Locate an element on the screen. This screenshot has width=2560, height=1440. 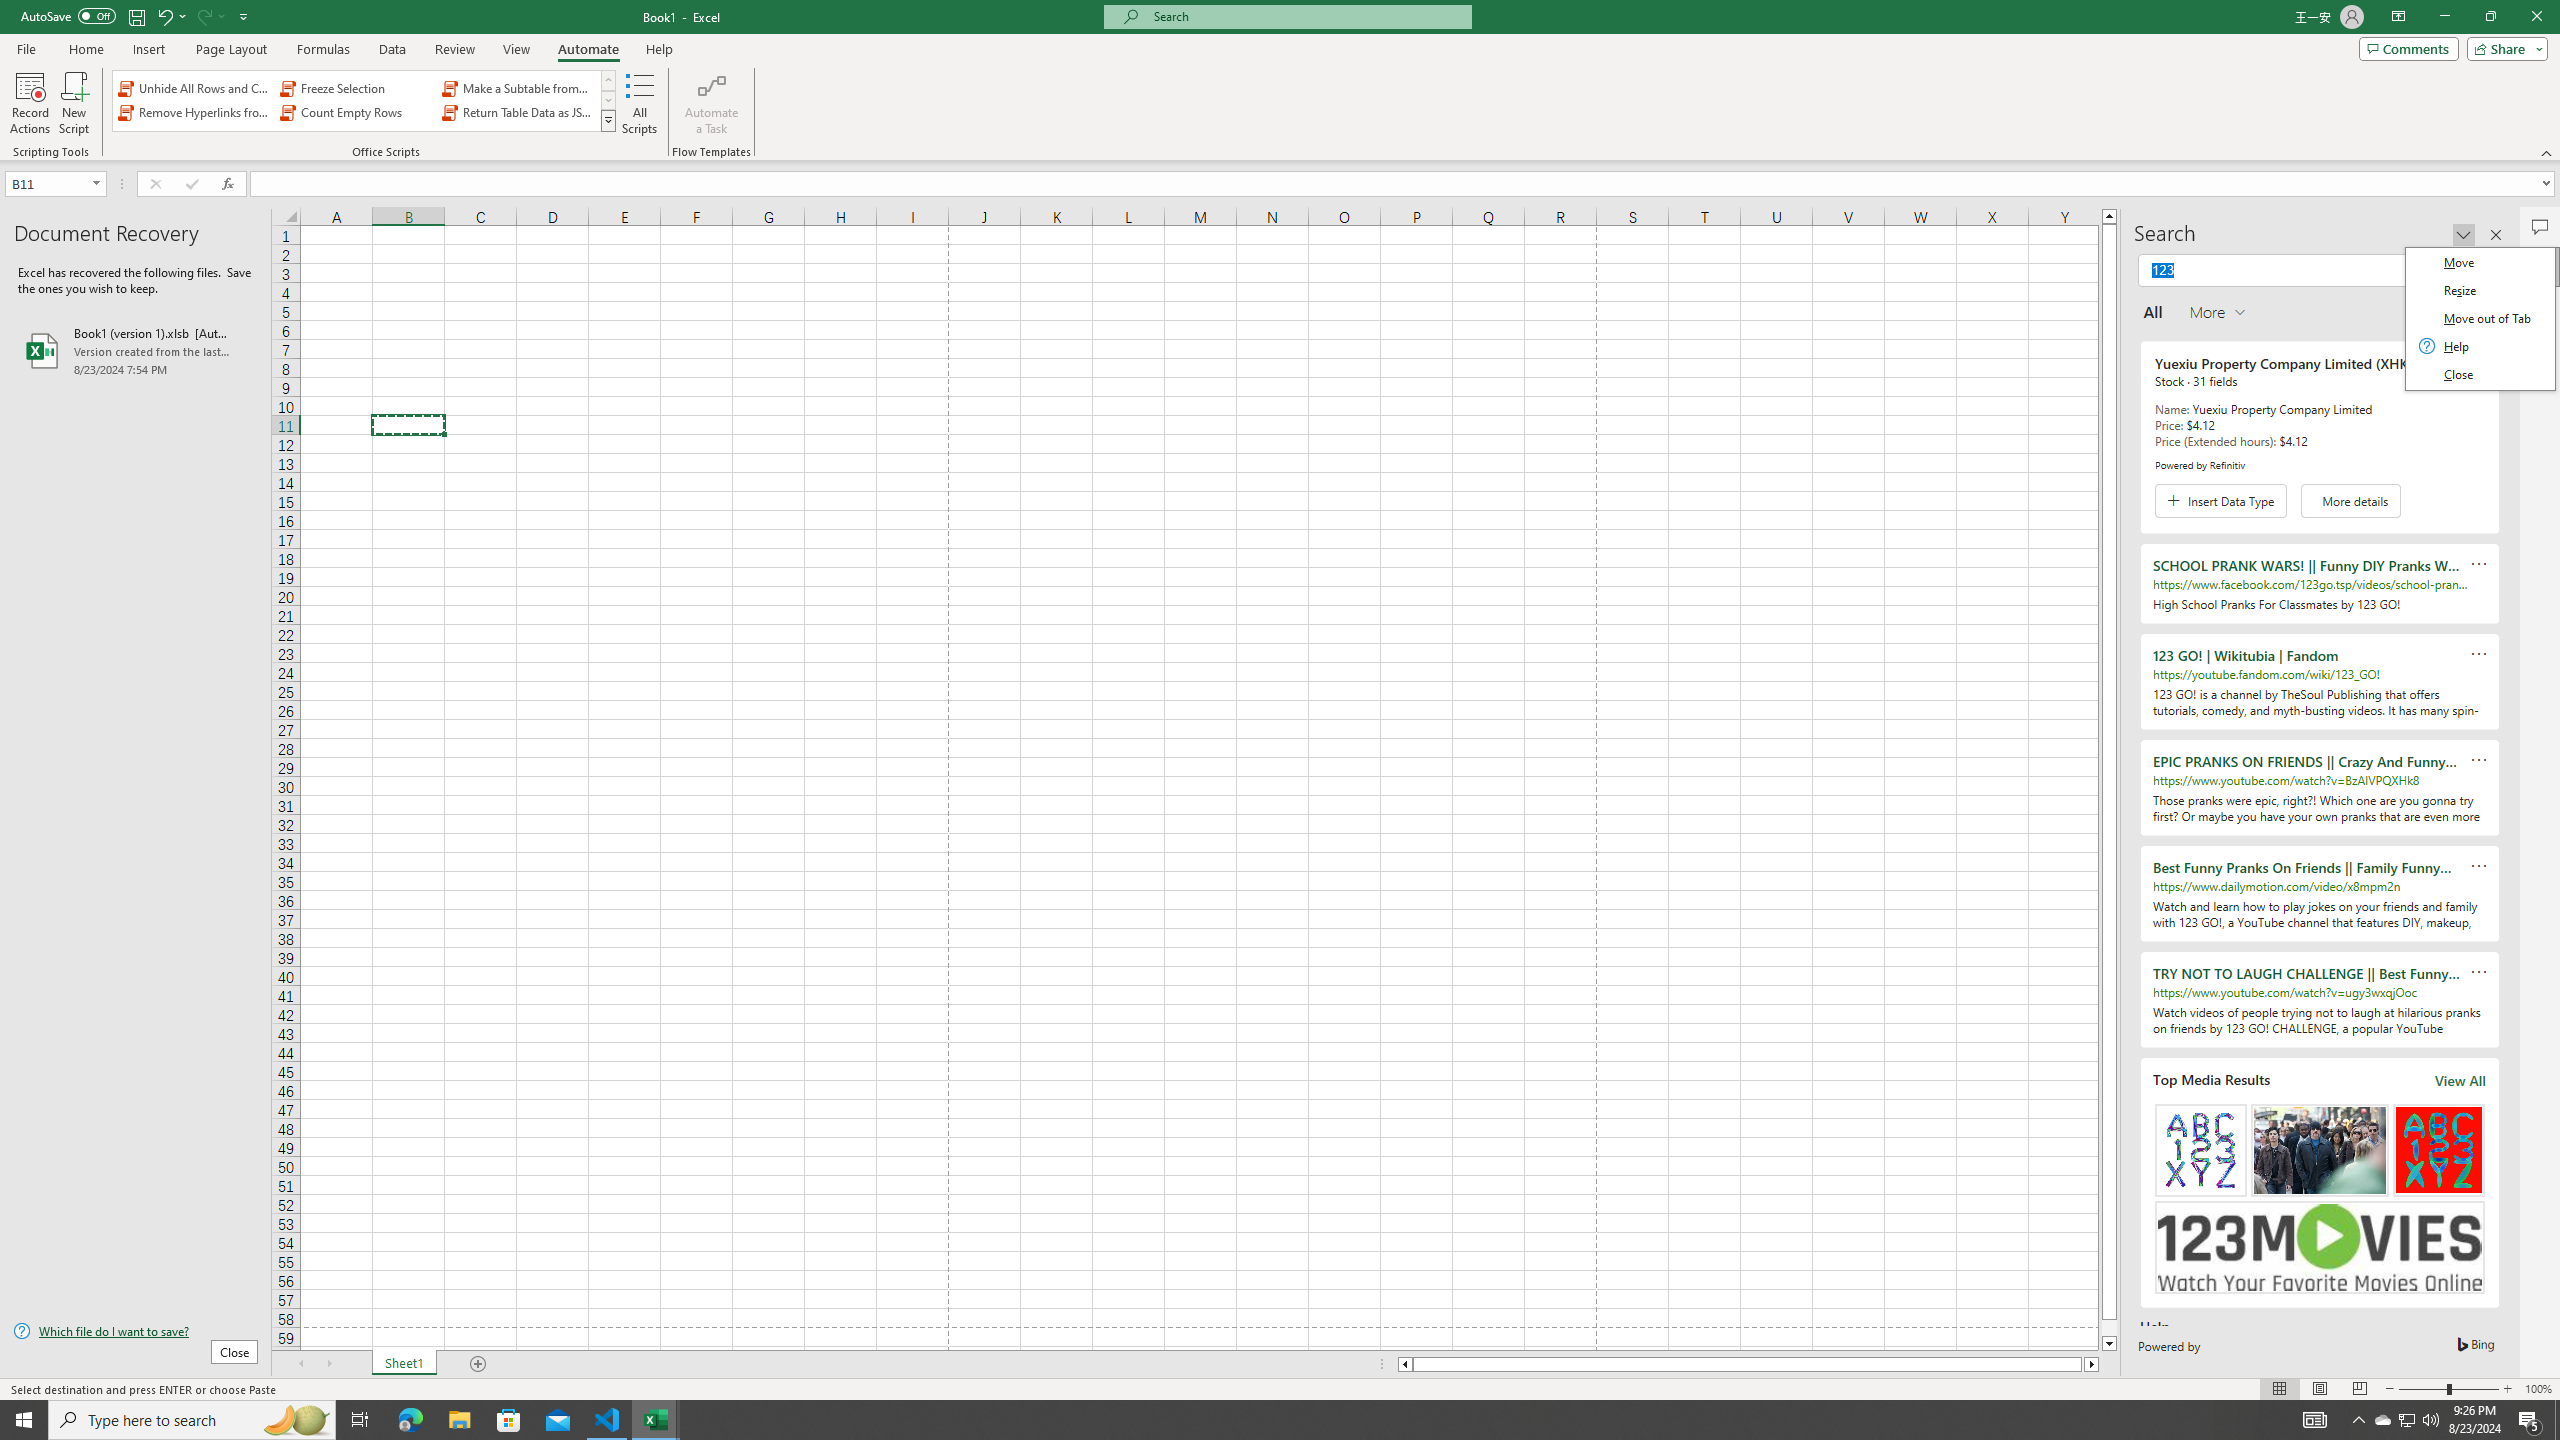
Running applications is located at coordinates (1262, 1420).